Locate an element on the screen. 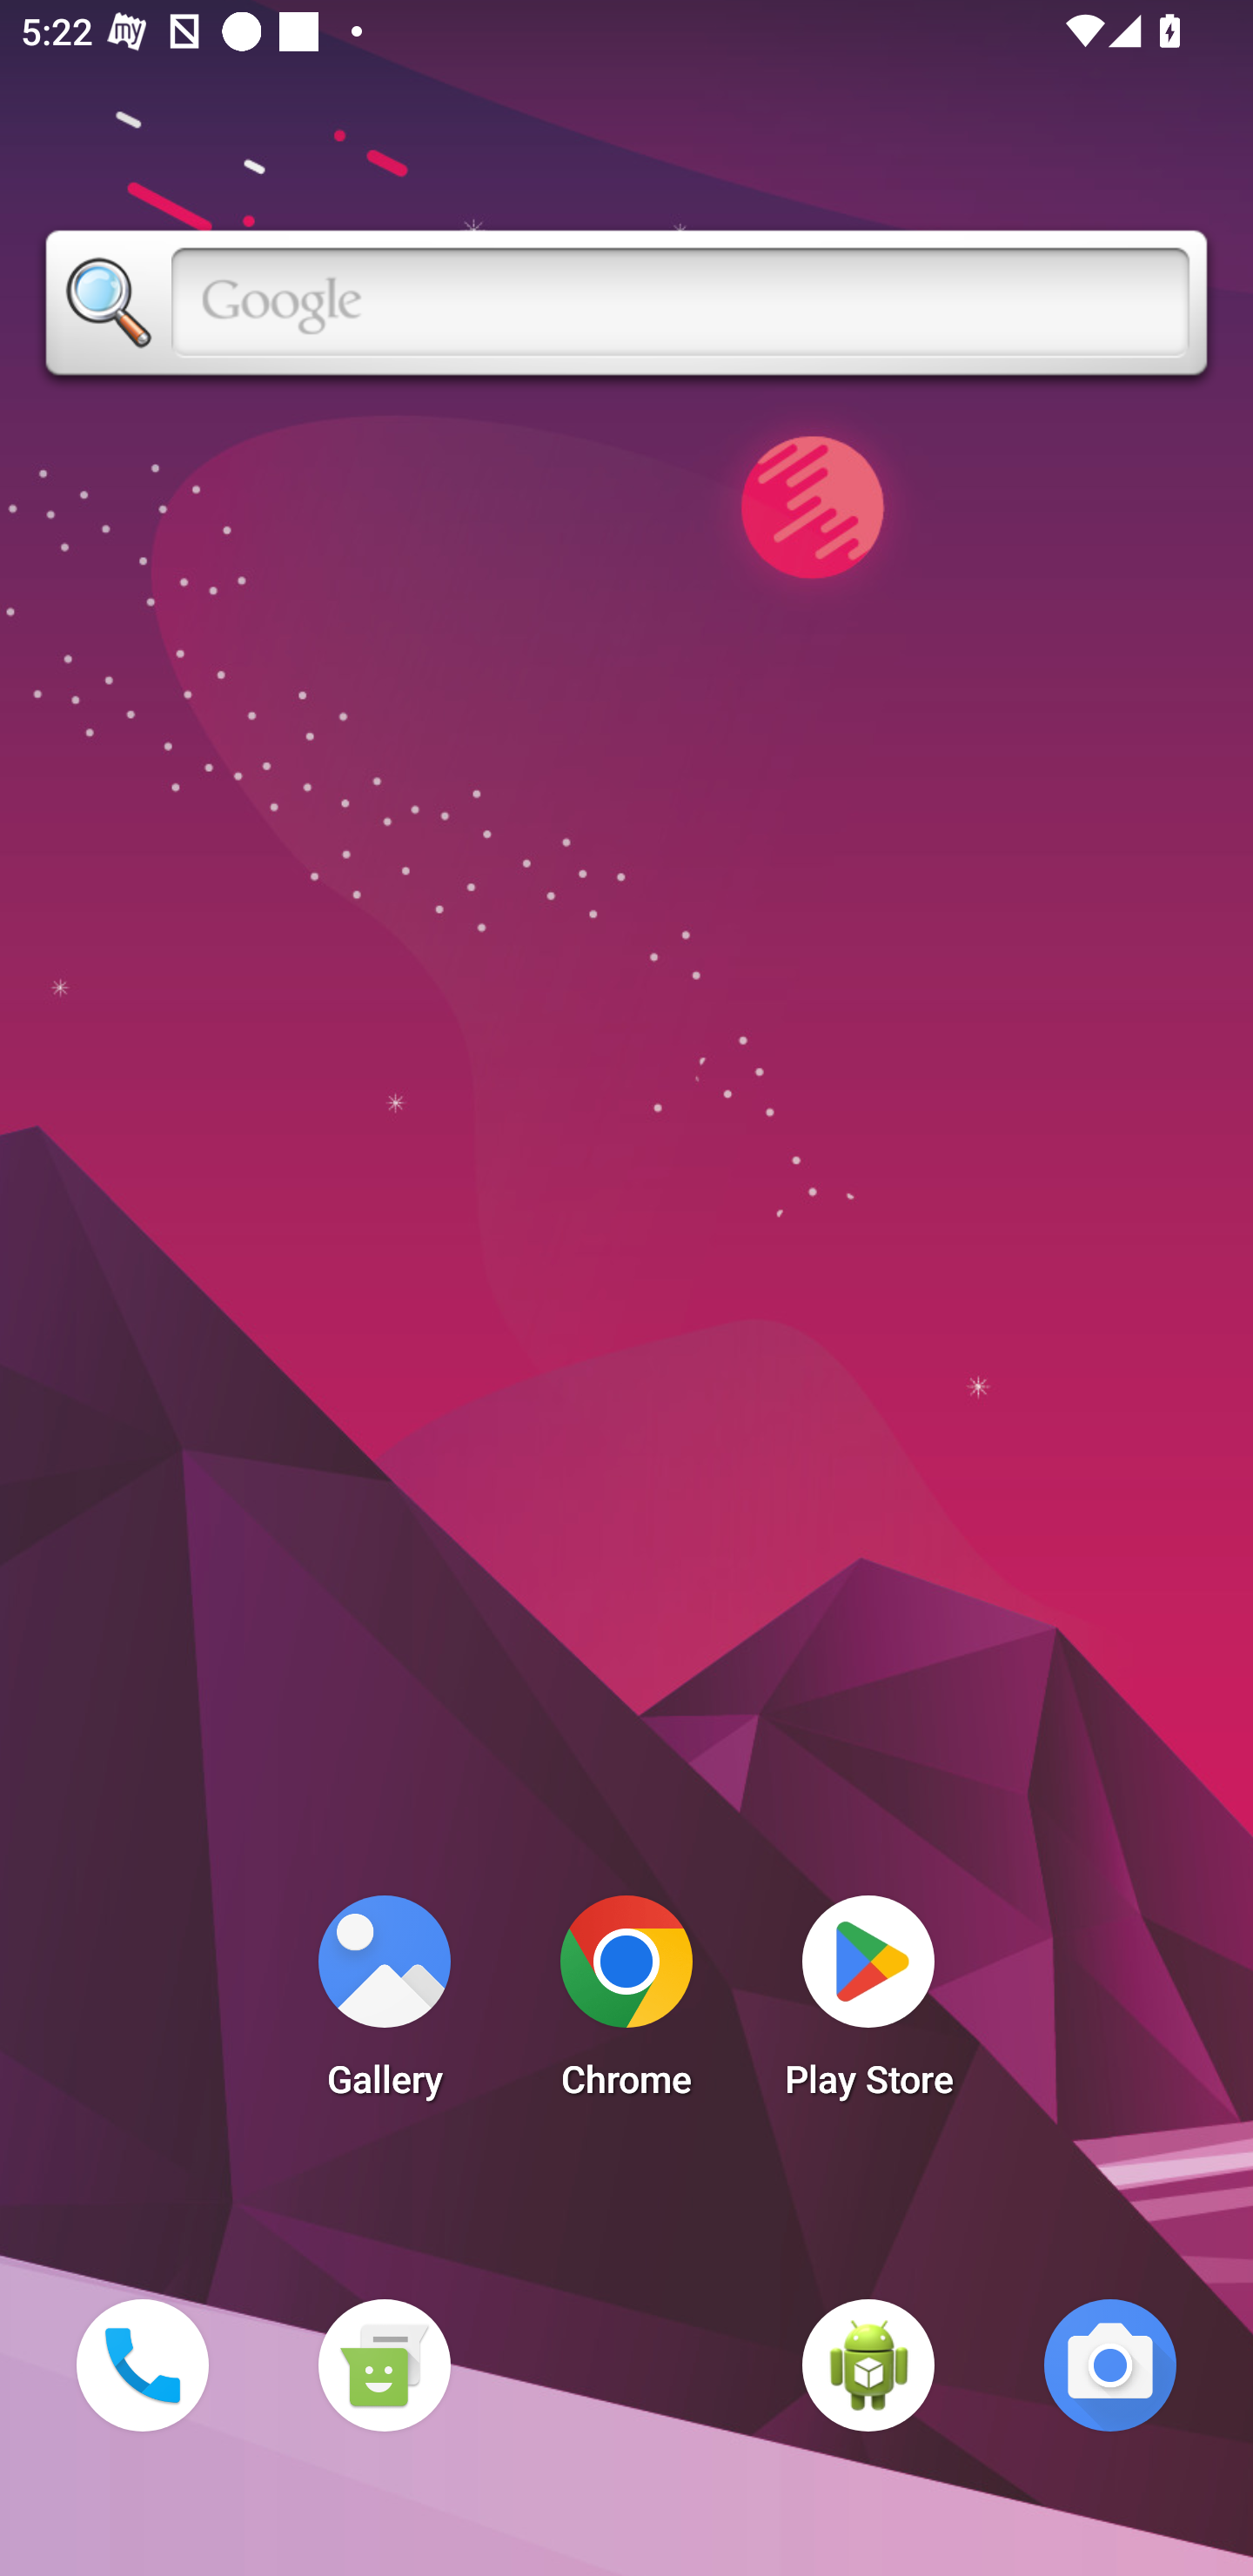  Play Store is located at coordinates (868, 2005).